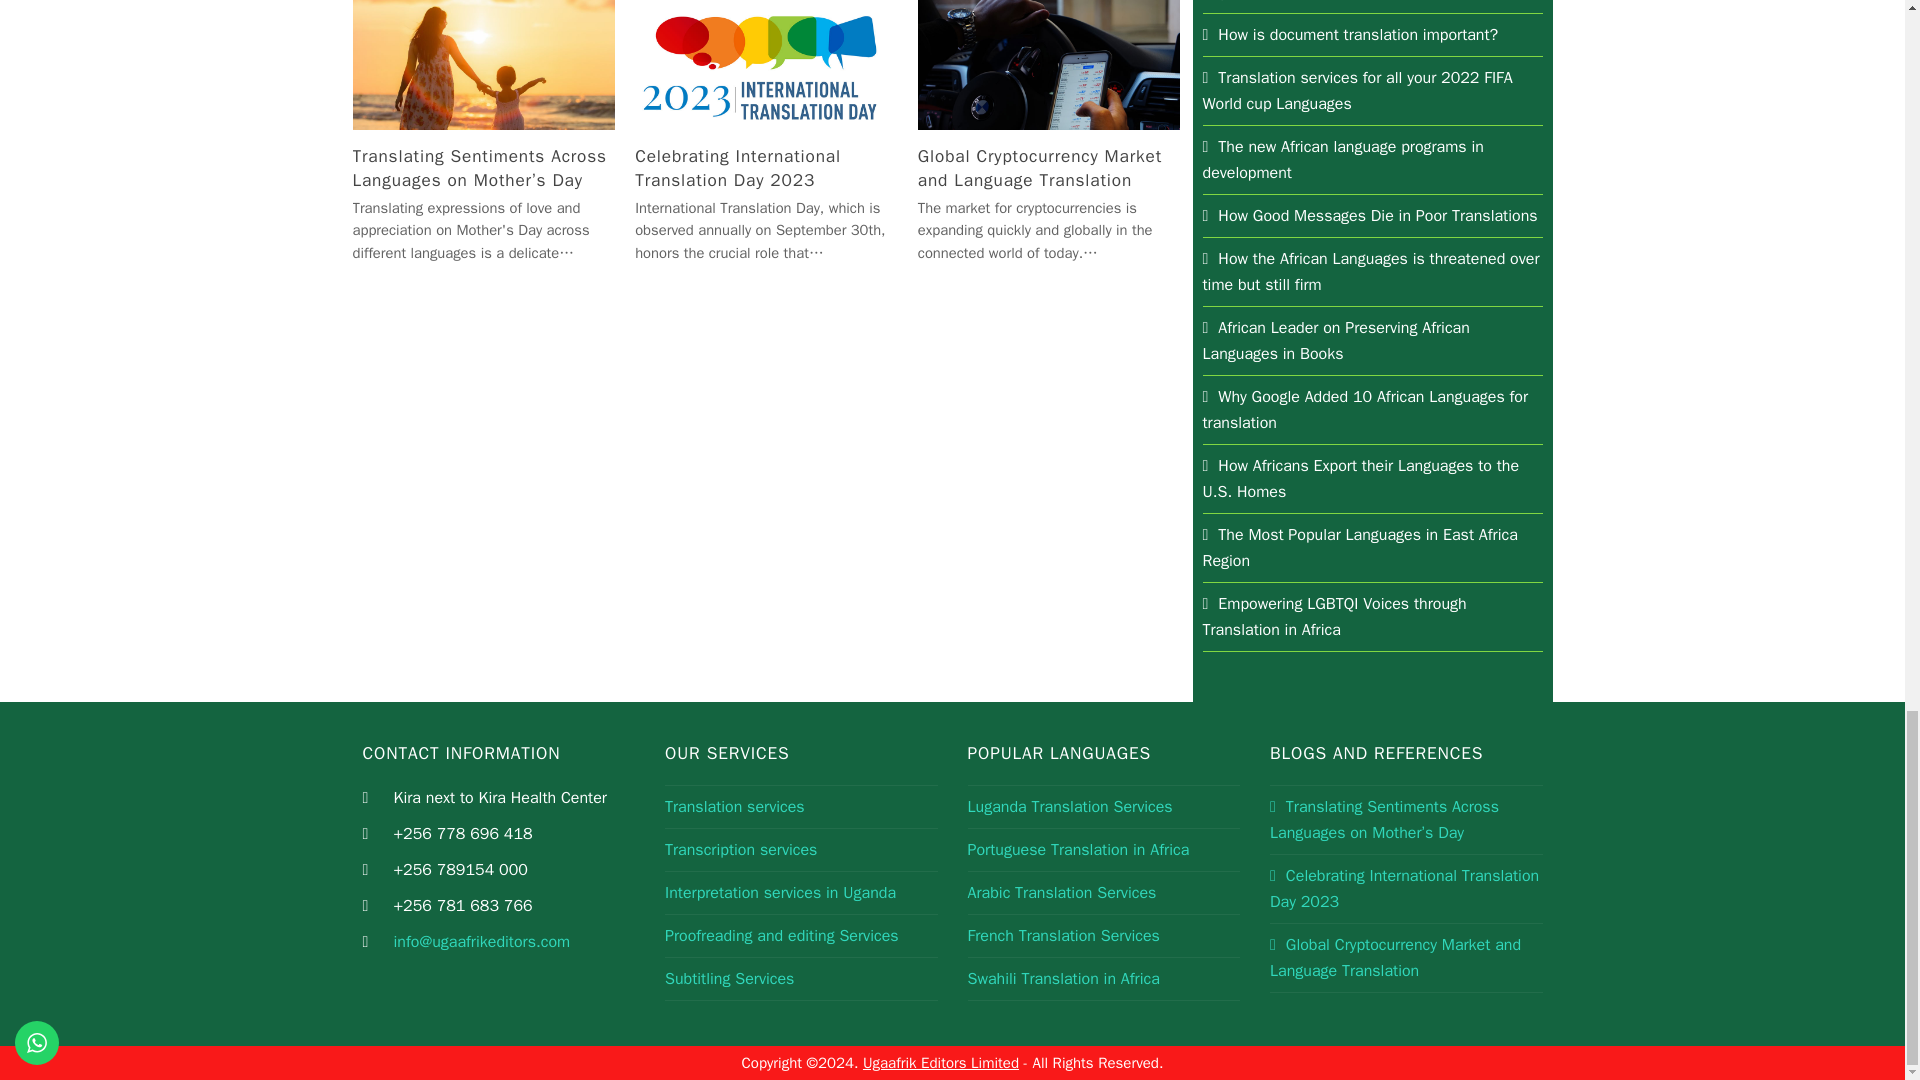  Describe the element at coordinates (766, 62) in the screenshot. I see `Celebrating International Translation Day 2023` at that location.